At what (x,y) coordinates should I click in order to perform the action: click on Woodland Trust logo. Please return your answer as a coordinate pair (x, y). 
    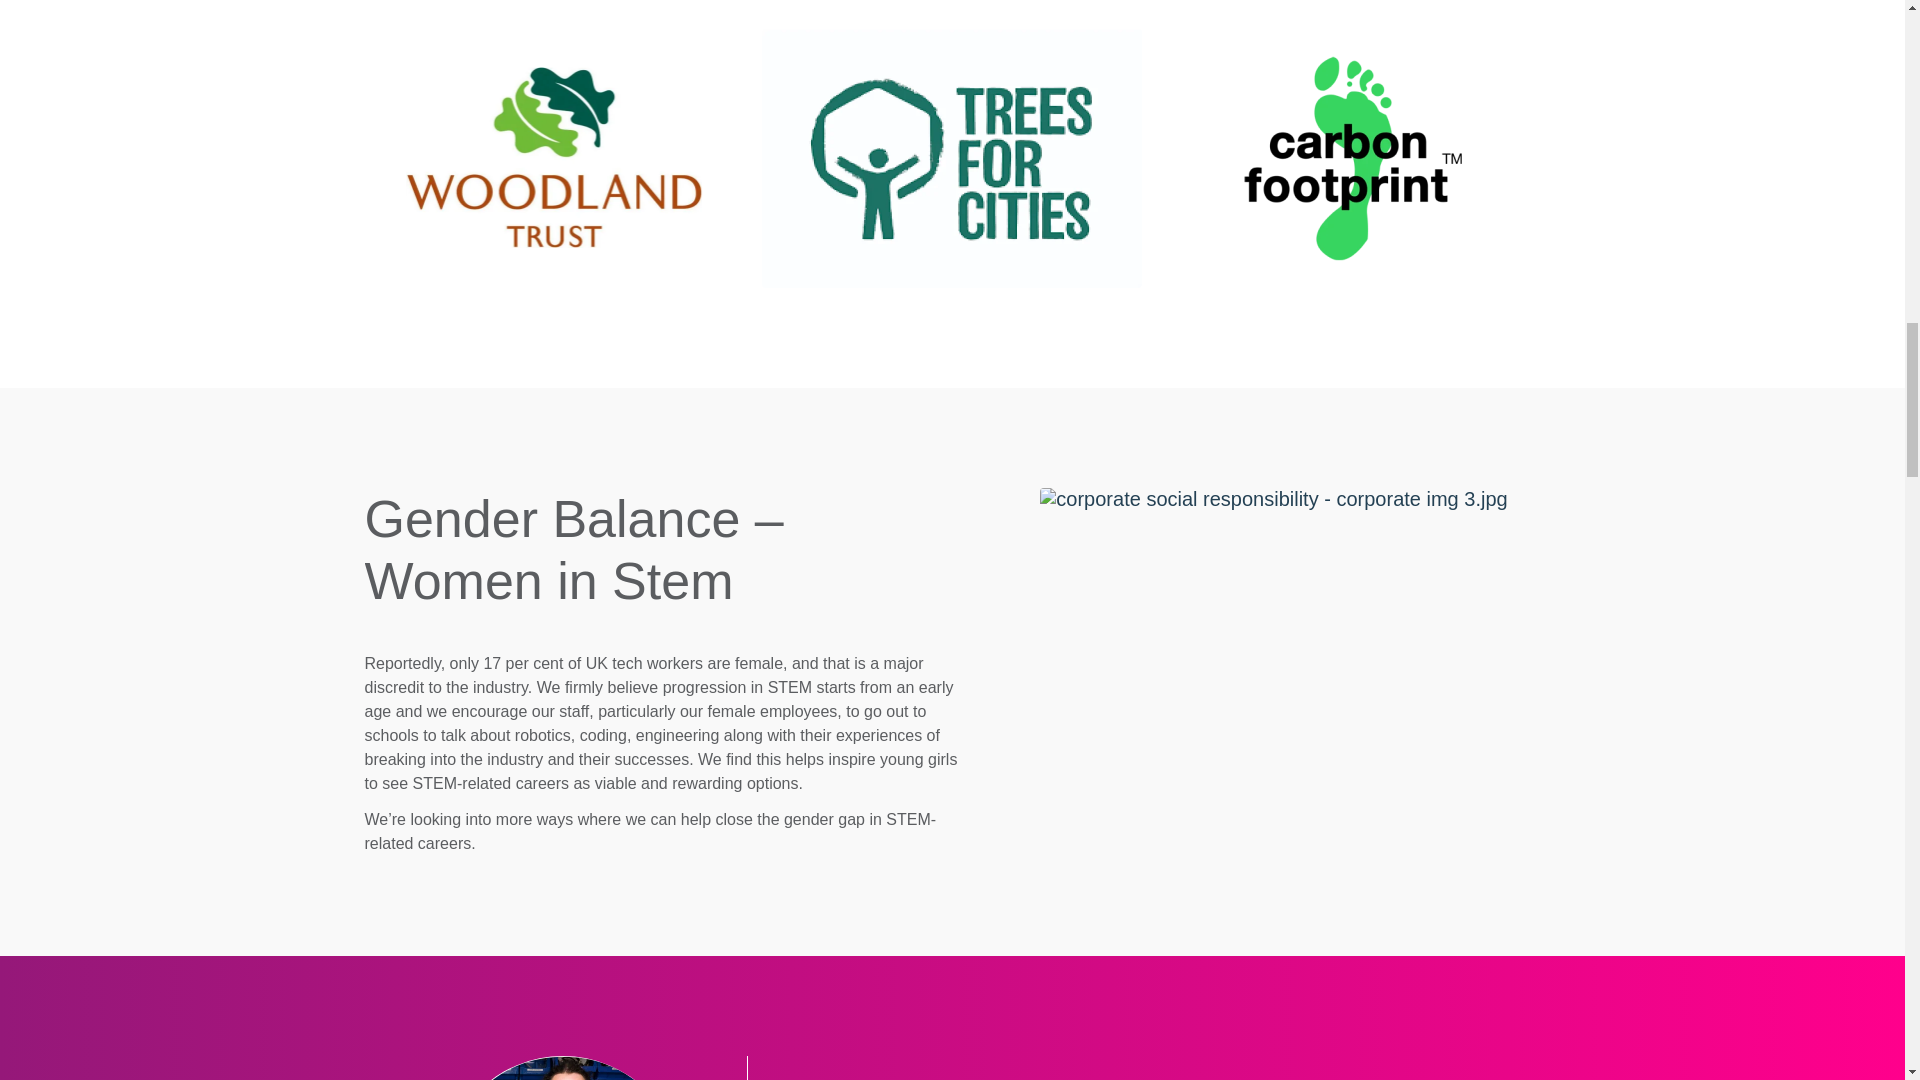
    Looking at the image, I should click on (554, 158).